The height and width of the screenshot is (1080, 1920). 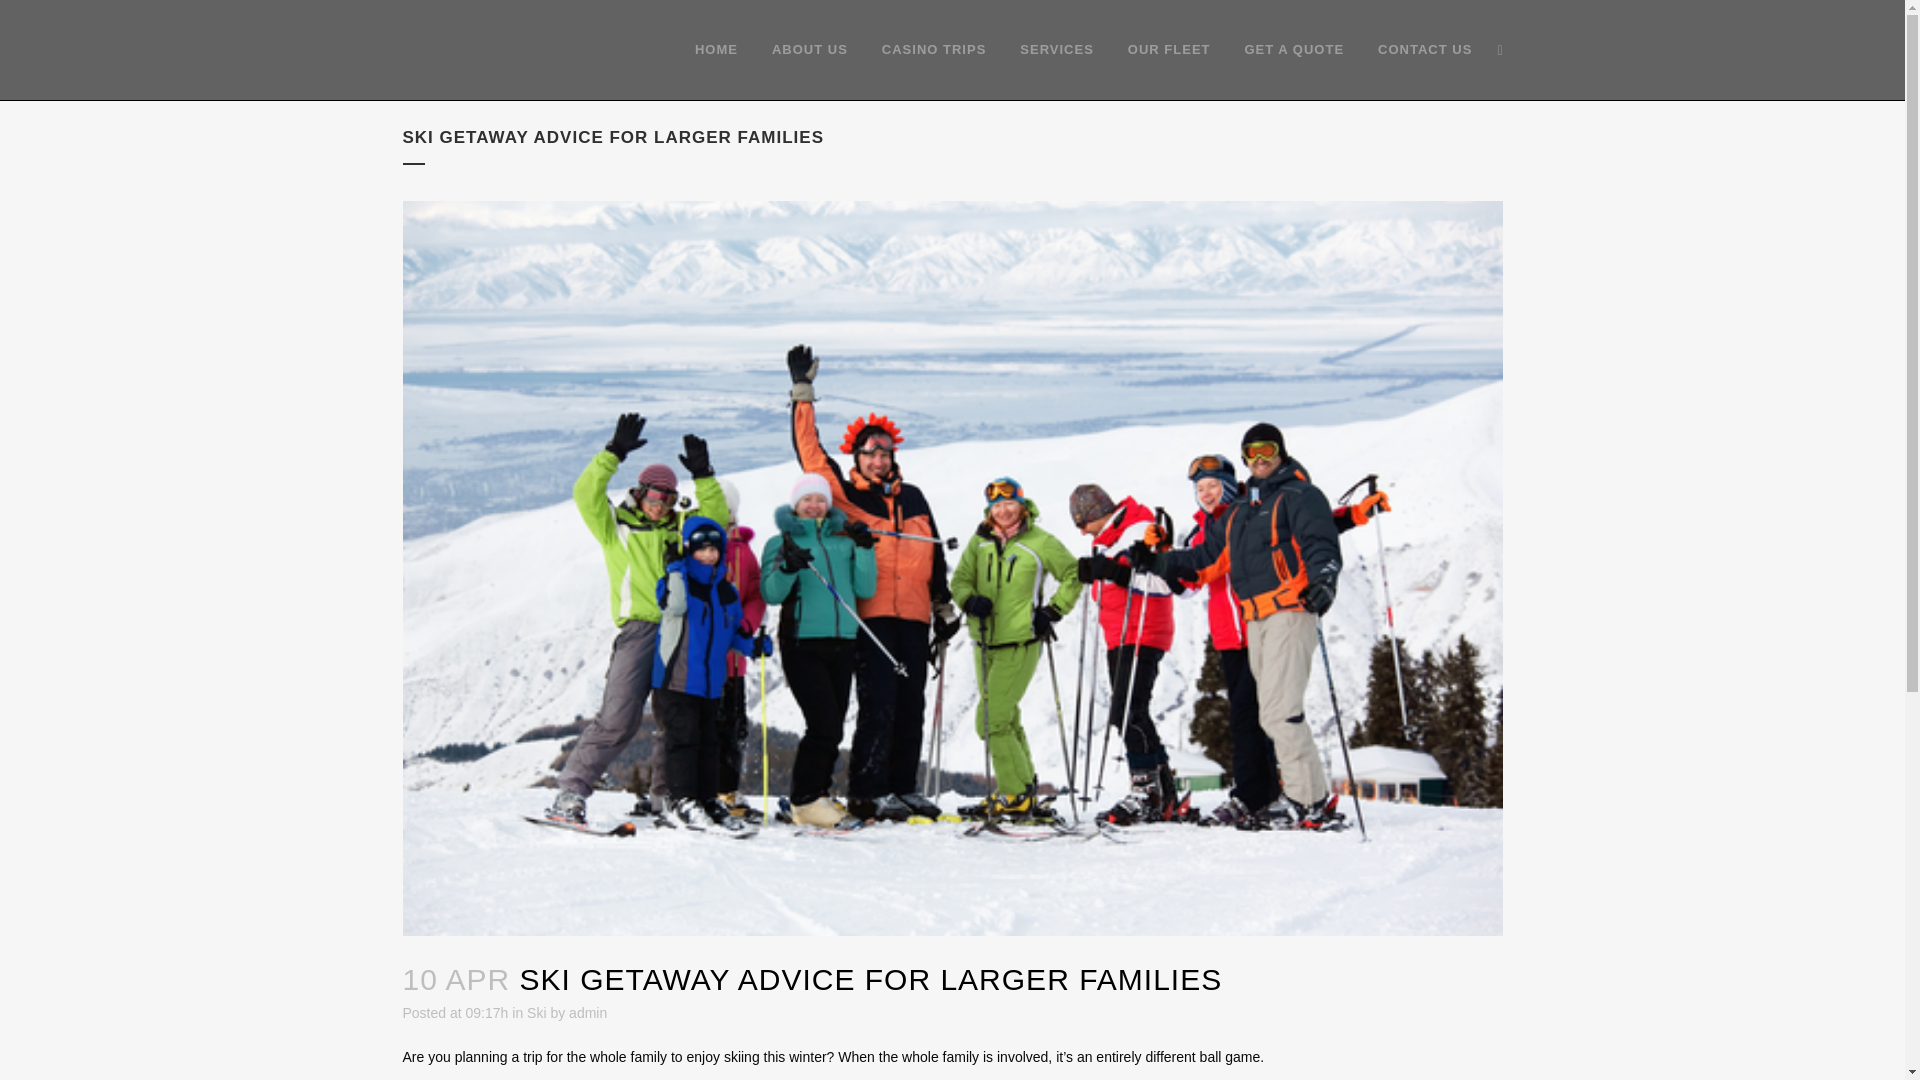 I want to click on OUR FLEET, so click(x=1170, y=50).